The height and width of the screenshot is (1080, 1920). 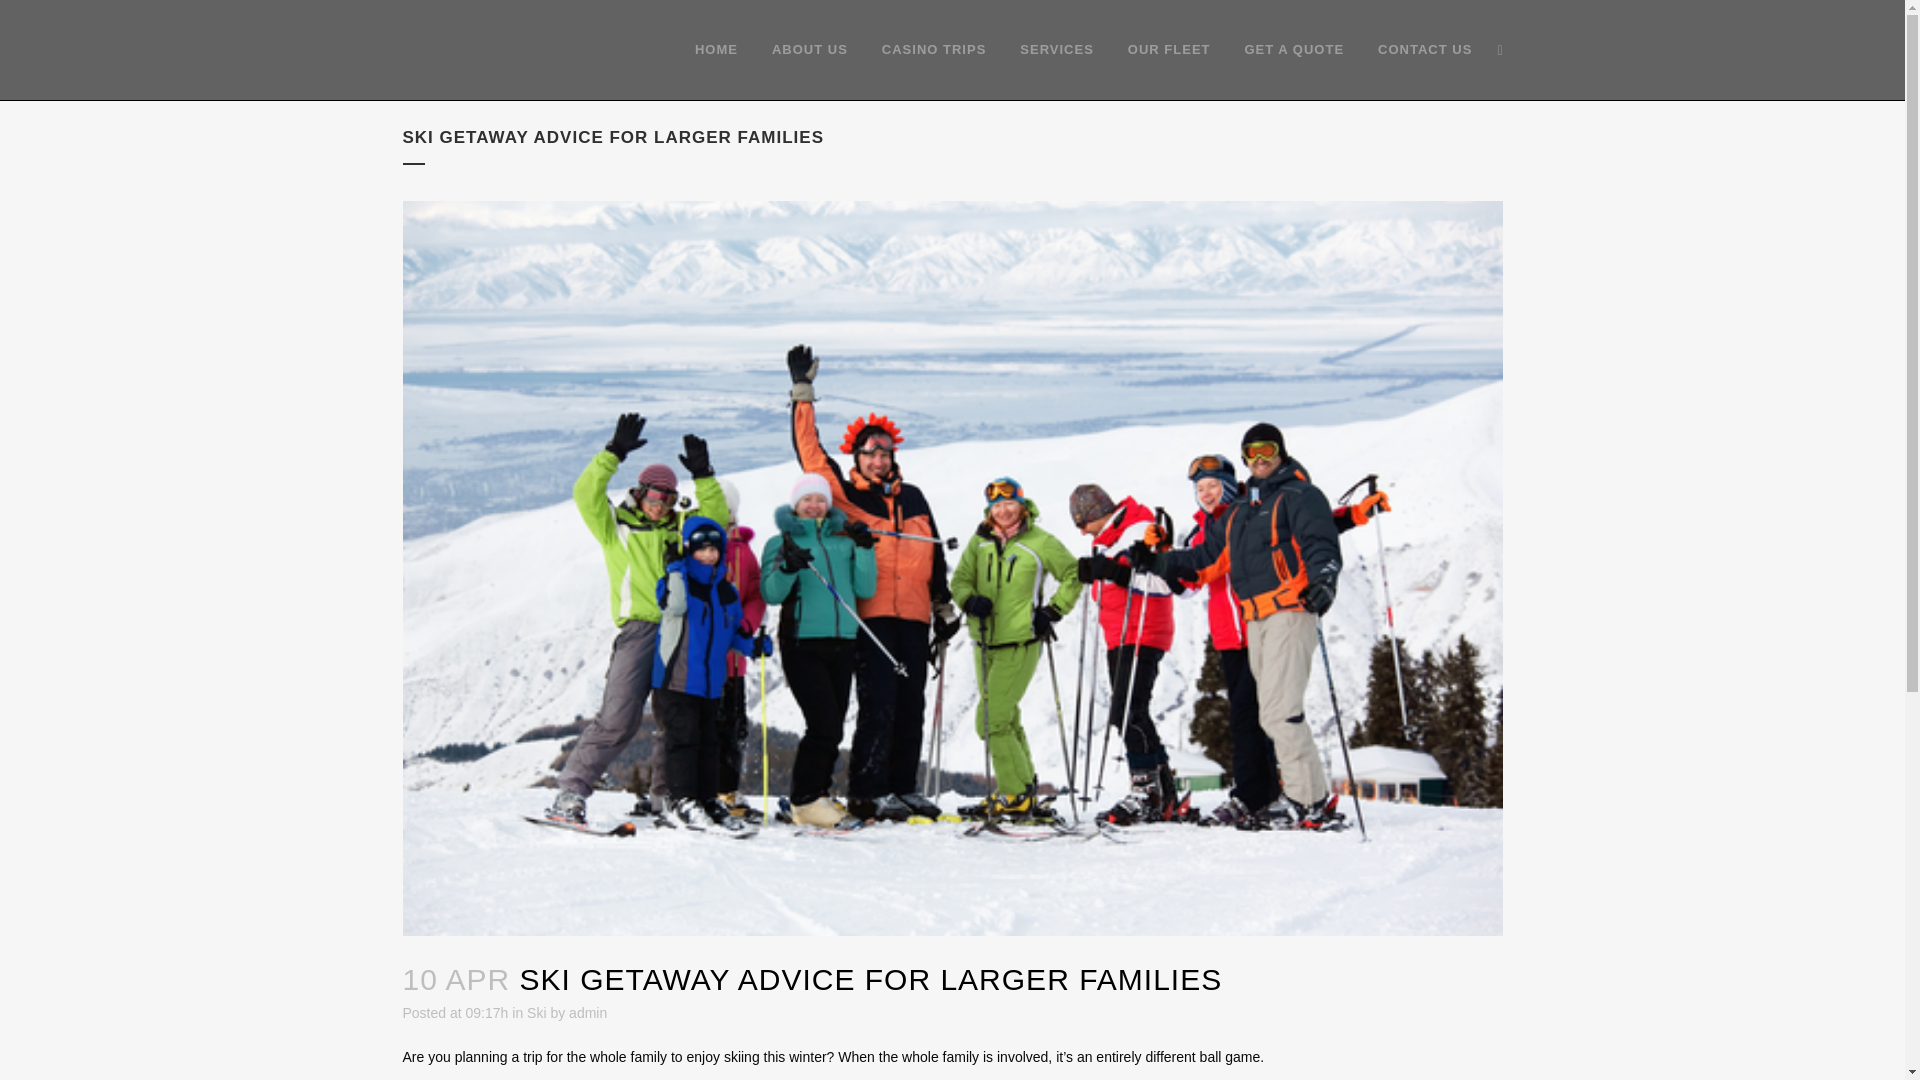 I want to click on OUR FLEET, so click(x=1170, y=50).